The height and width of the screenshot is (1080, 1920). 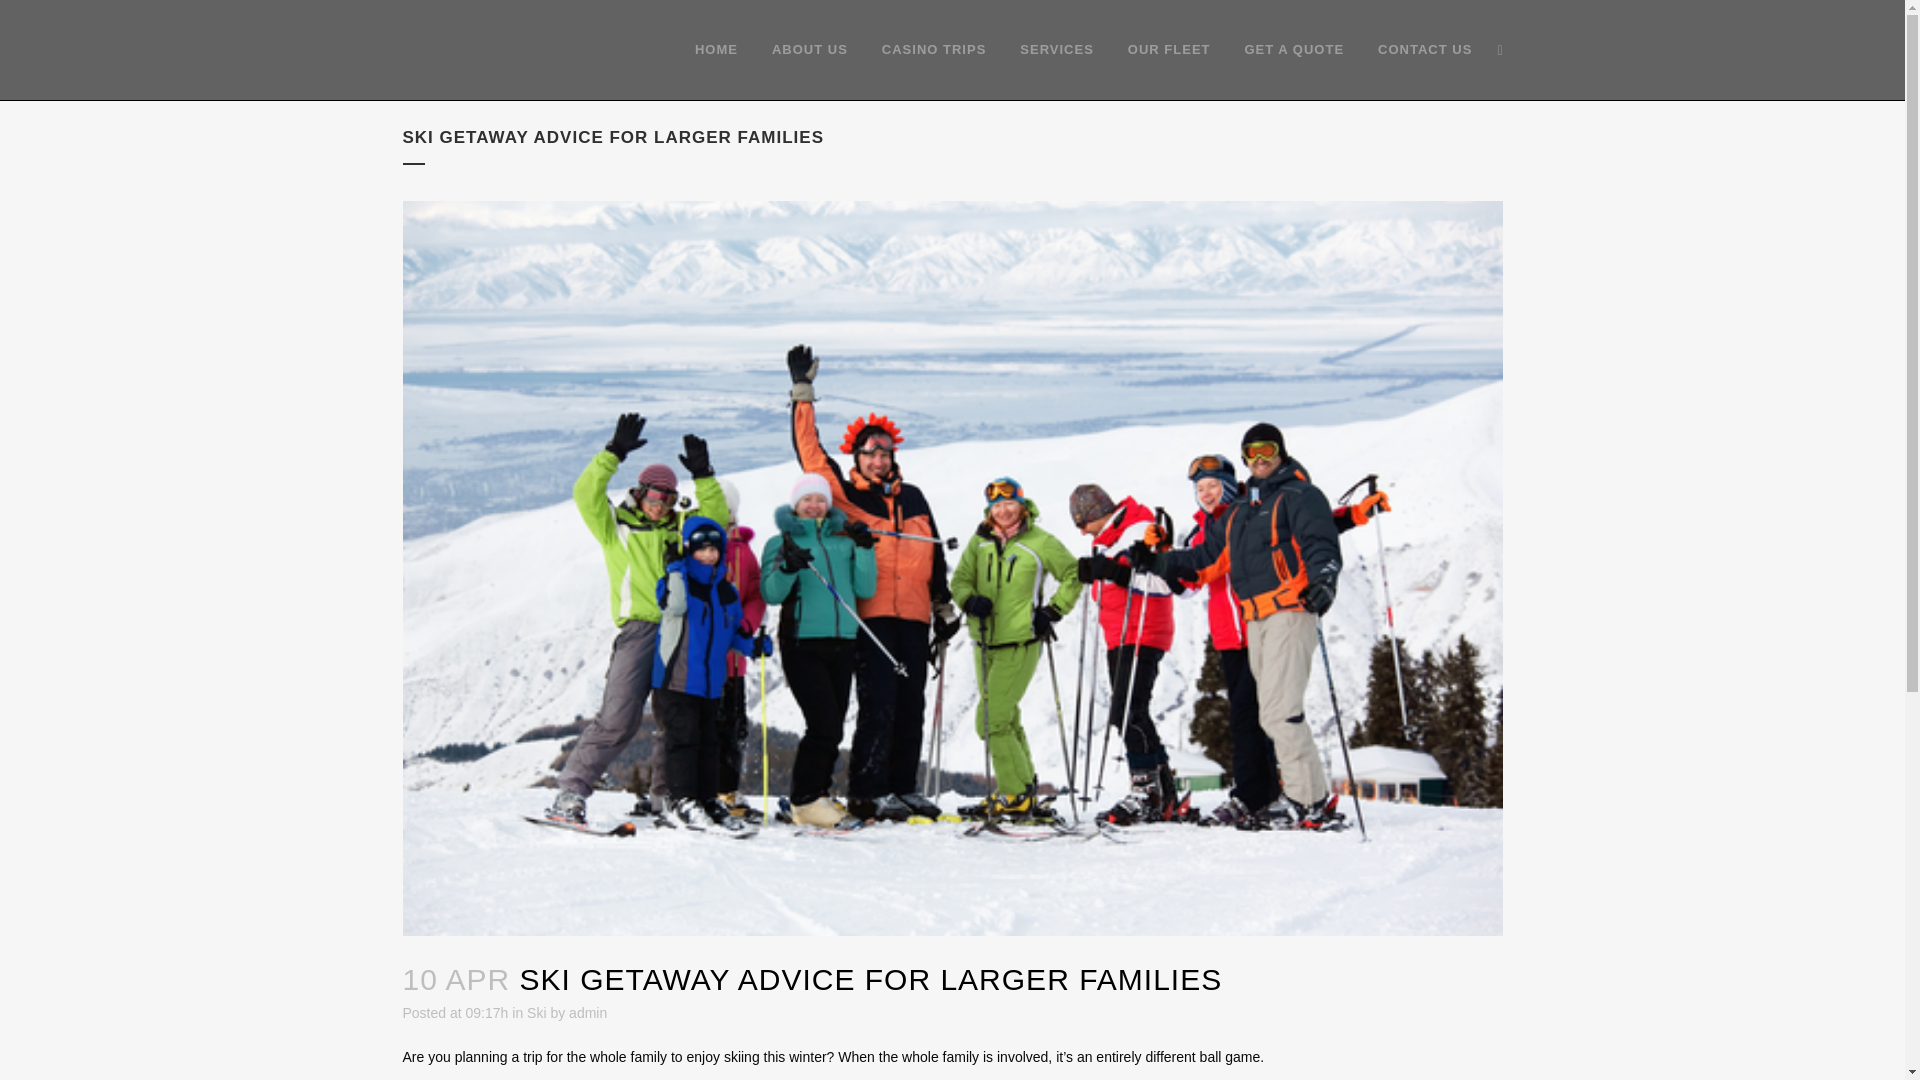 I want to click on OUR FLEET, so click(x=1170, y=50).